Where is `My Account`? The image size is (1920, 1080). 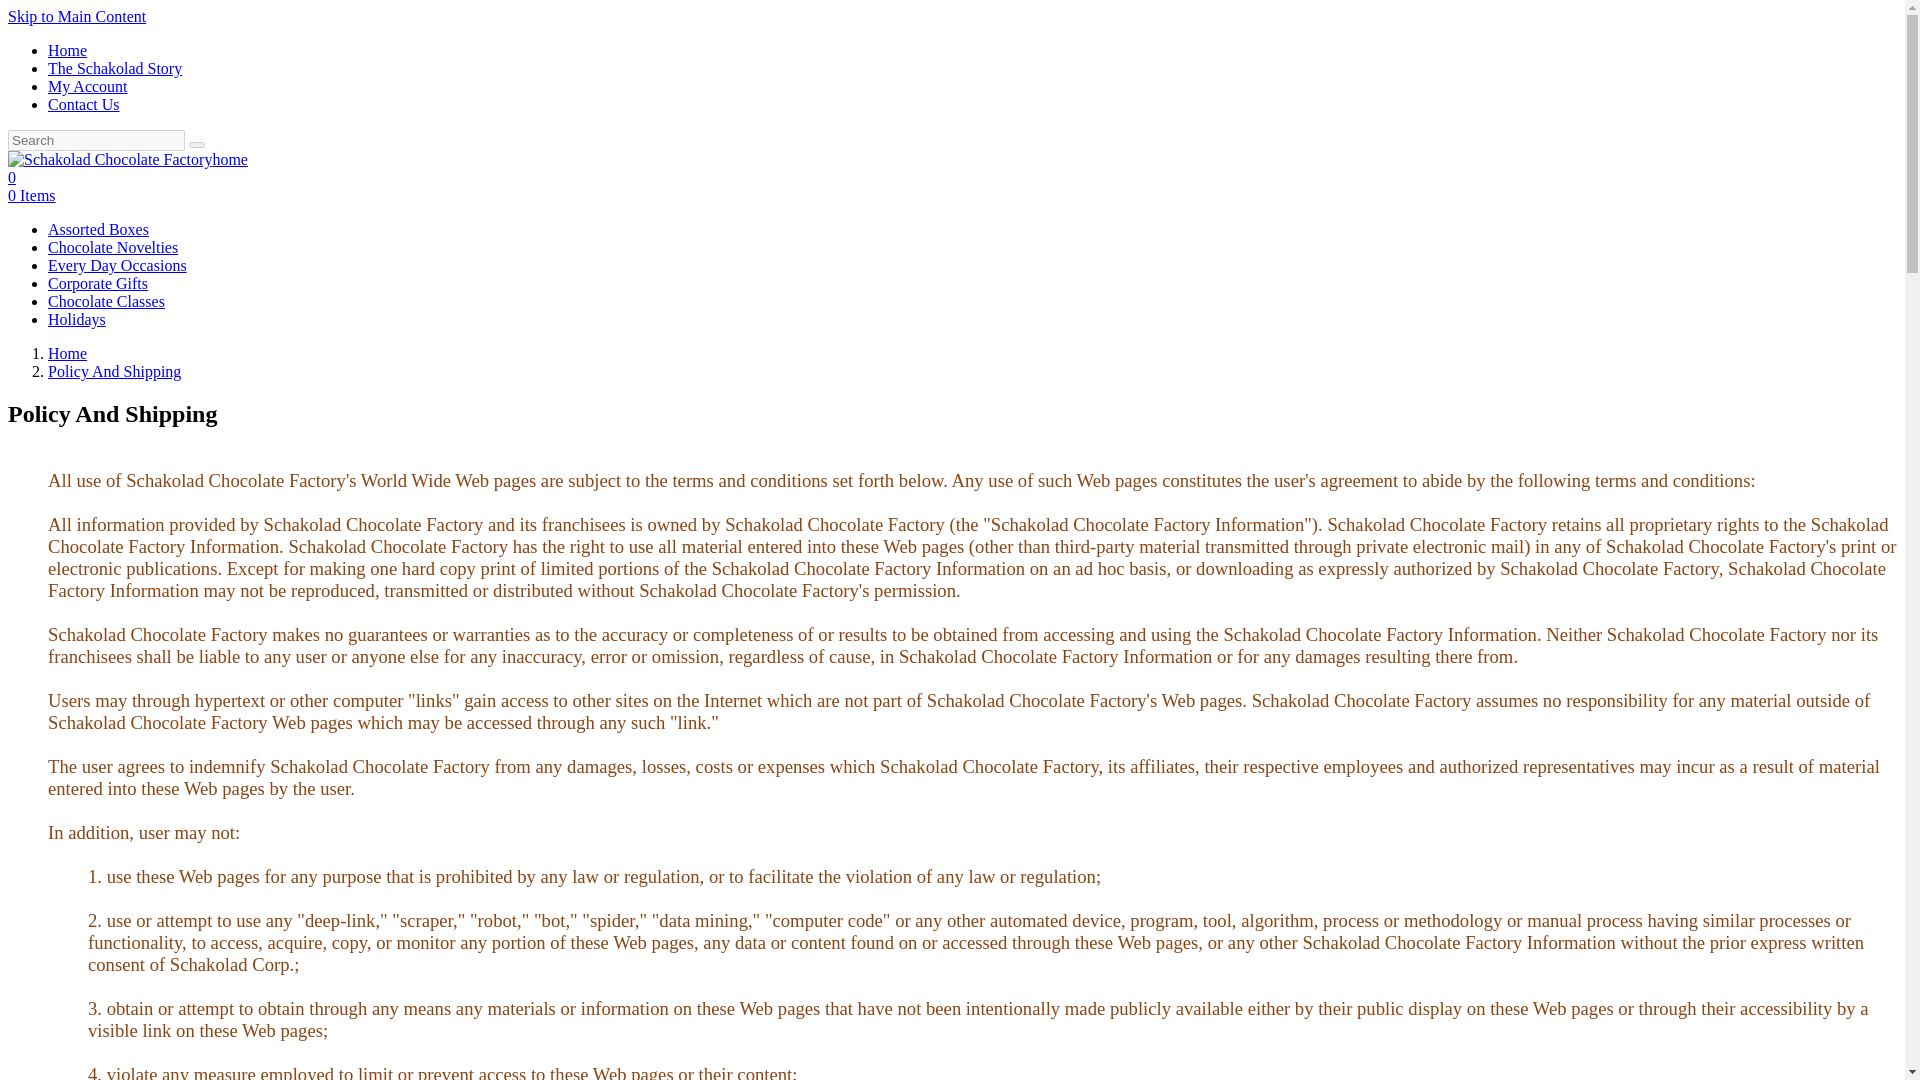 My Account is located at coordinates (88, 86).